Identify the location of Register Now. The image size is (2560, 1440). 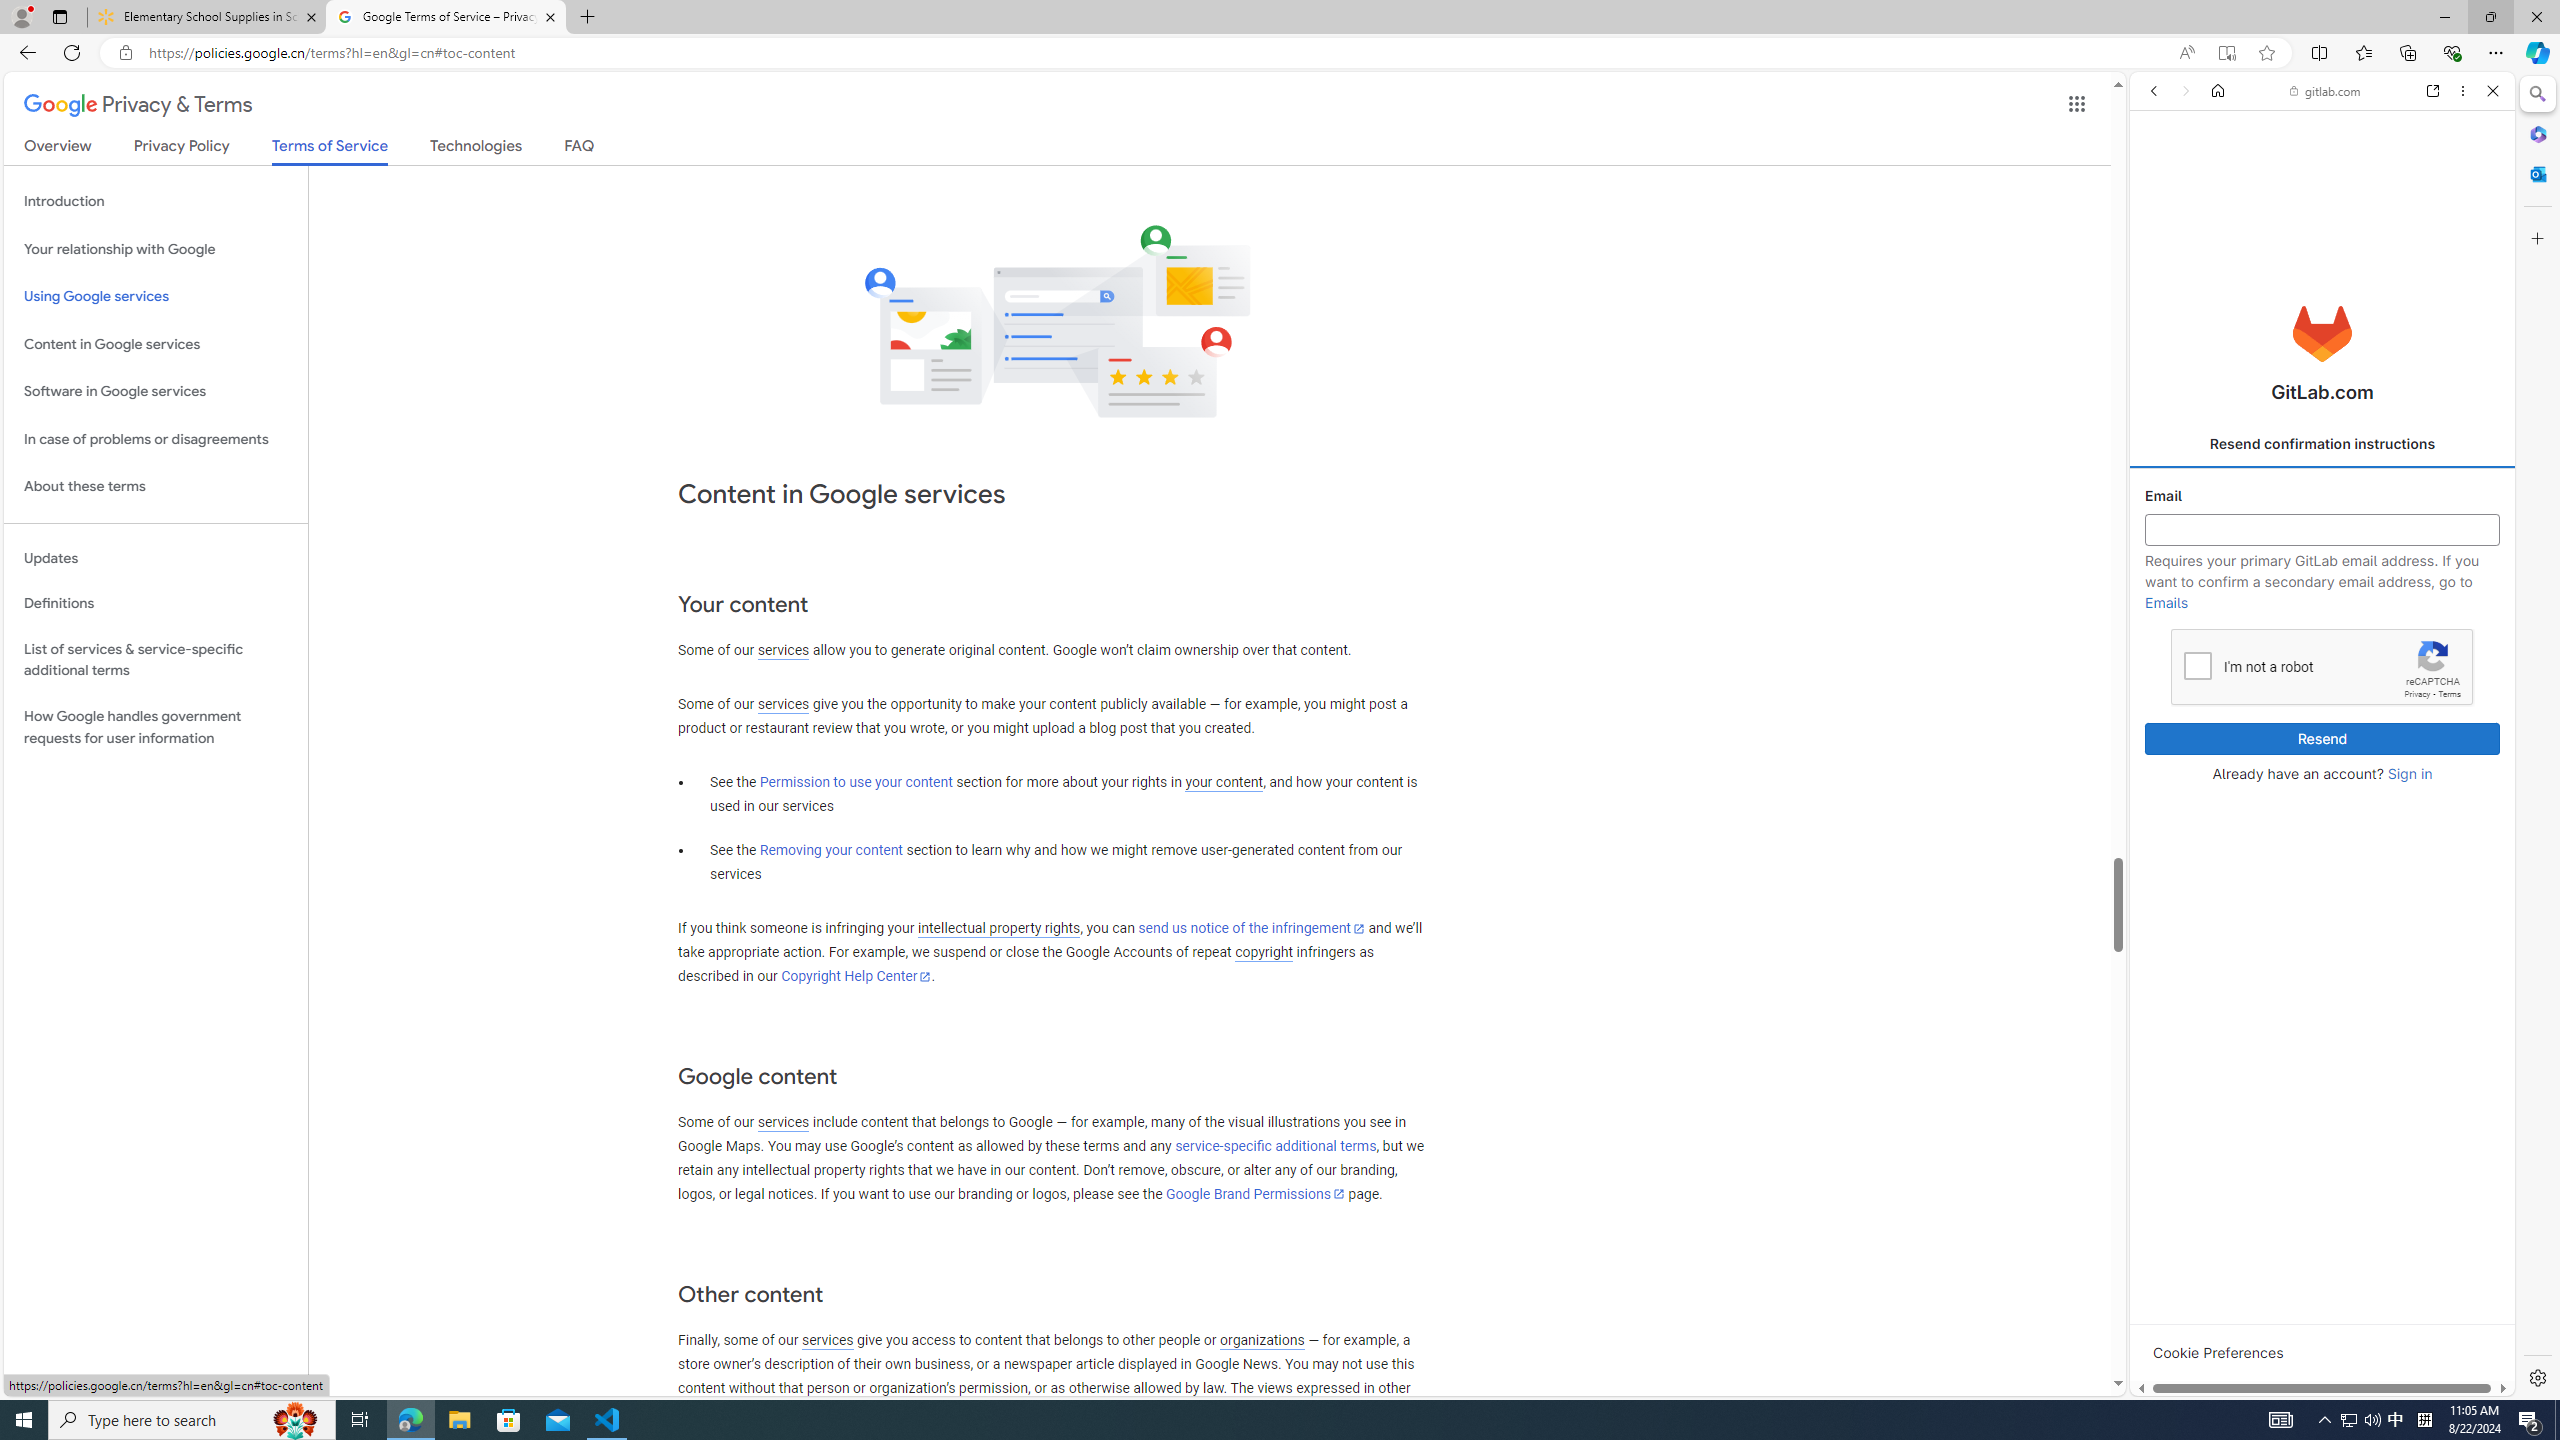
(2322, 446).